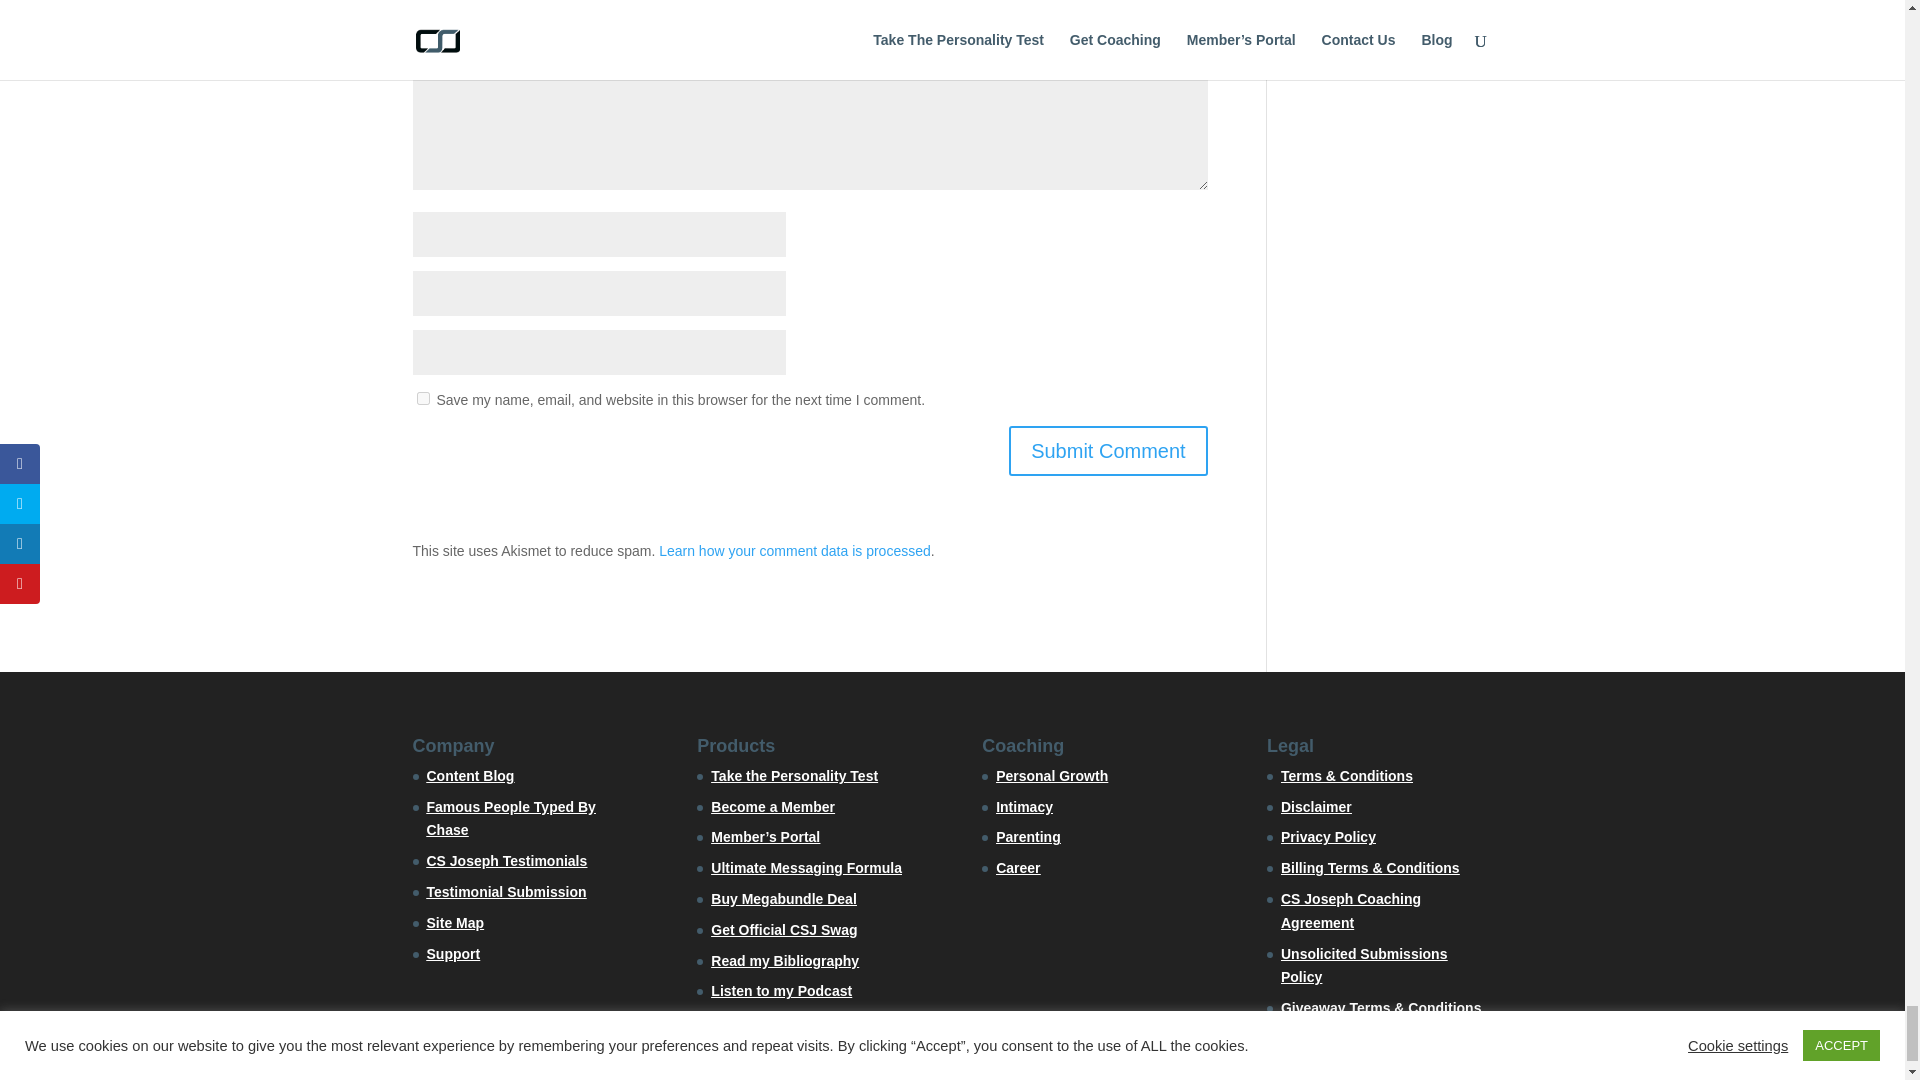  What do you see at coordinates (1108, 450) in the screenshot?
I see `Submit Comment` at bounding box center [1108, 450].